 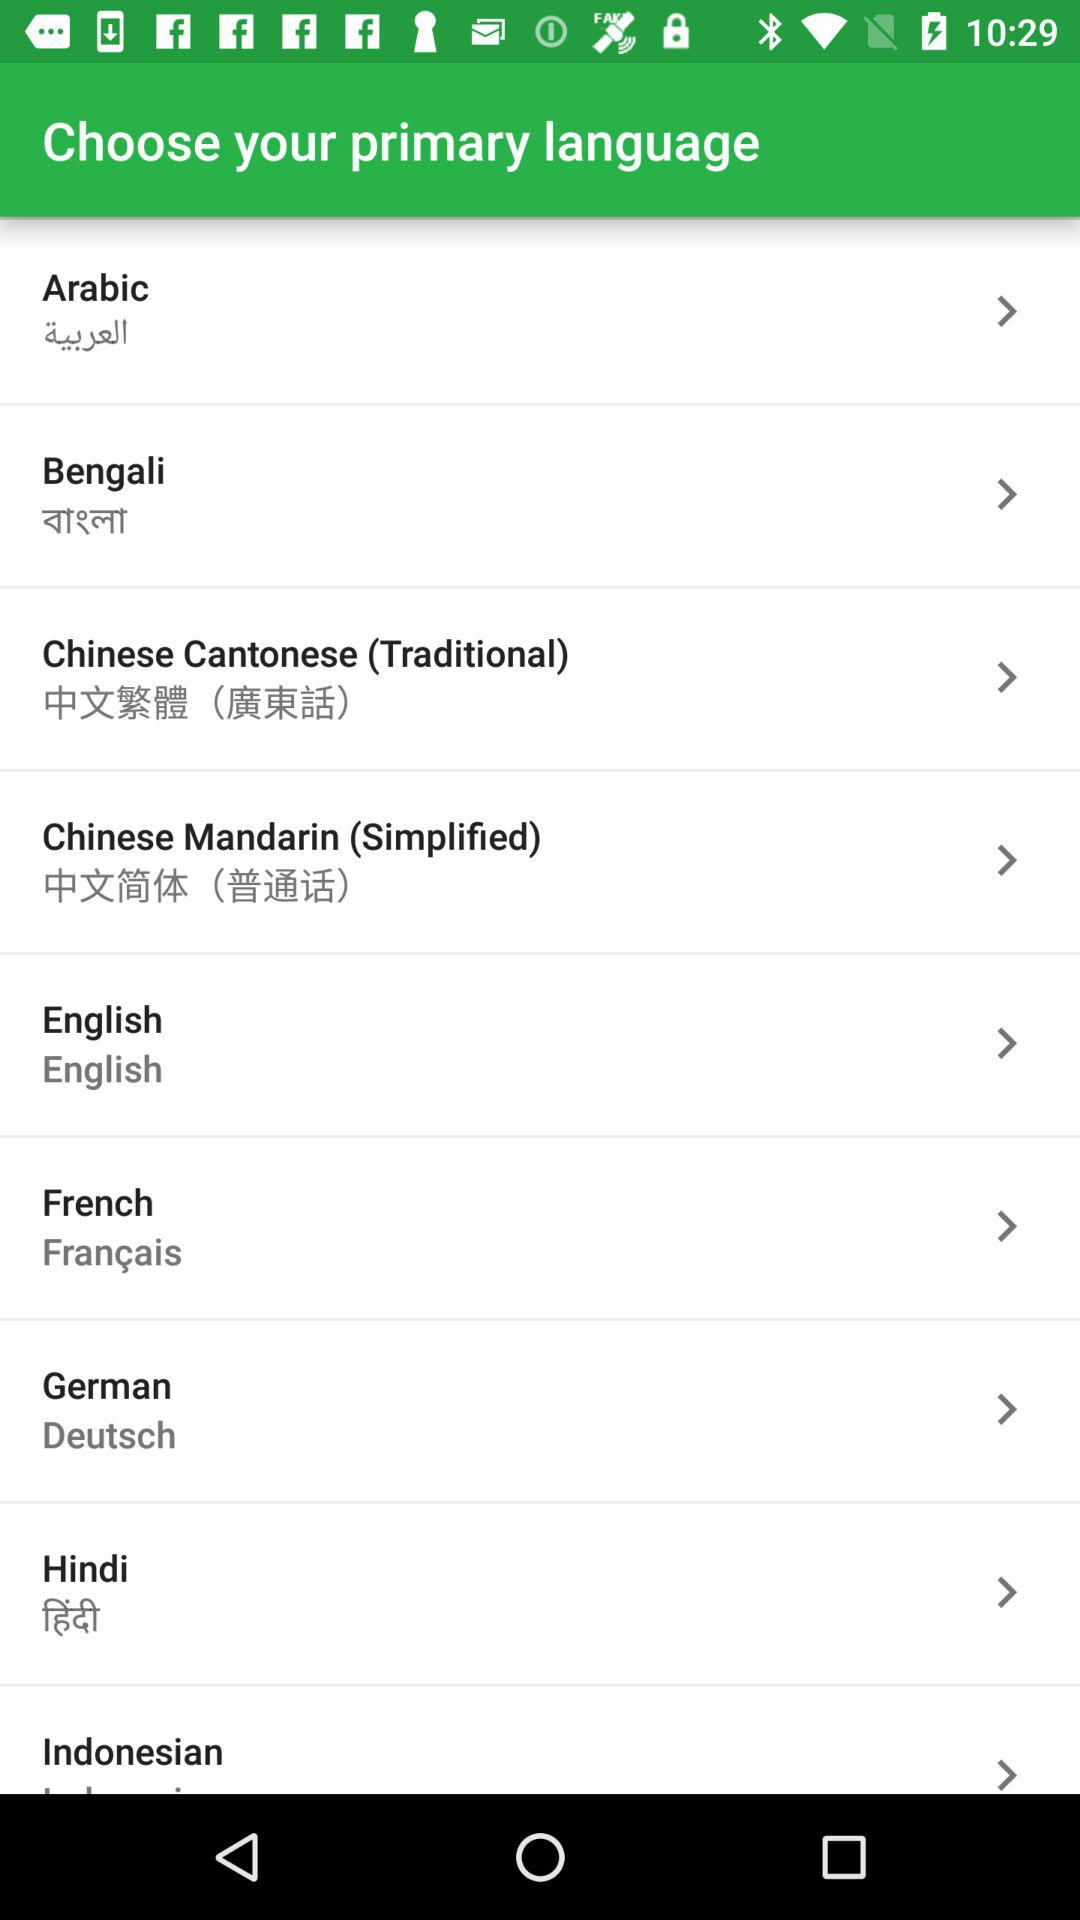 What do you see at coordinates (1017, 1408) in the screenshot?
I see `go next page` at bounding box center [1017, 1408].